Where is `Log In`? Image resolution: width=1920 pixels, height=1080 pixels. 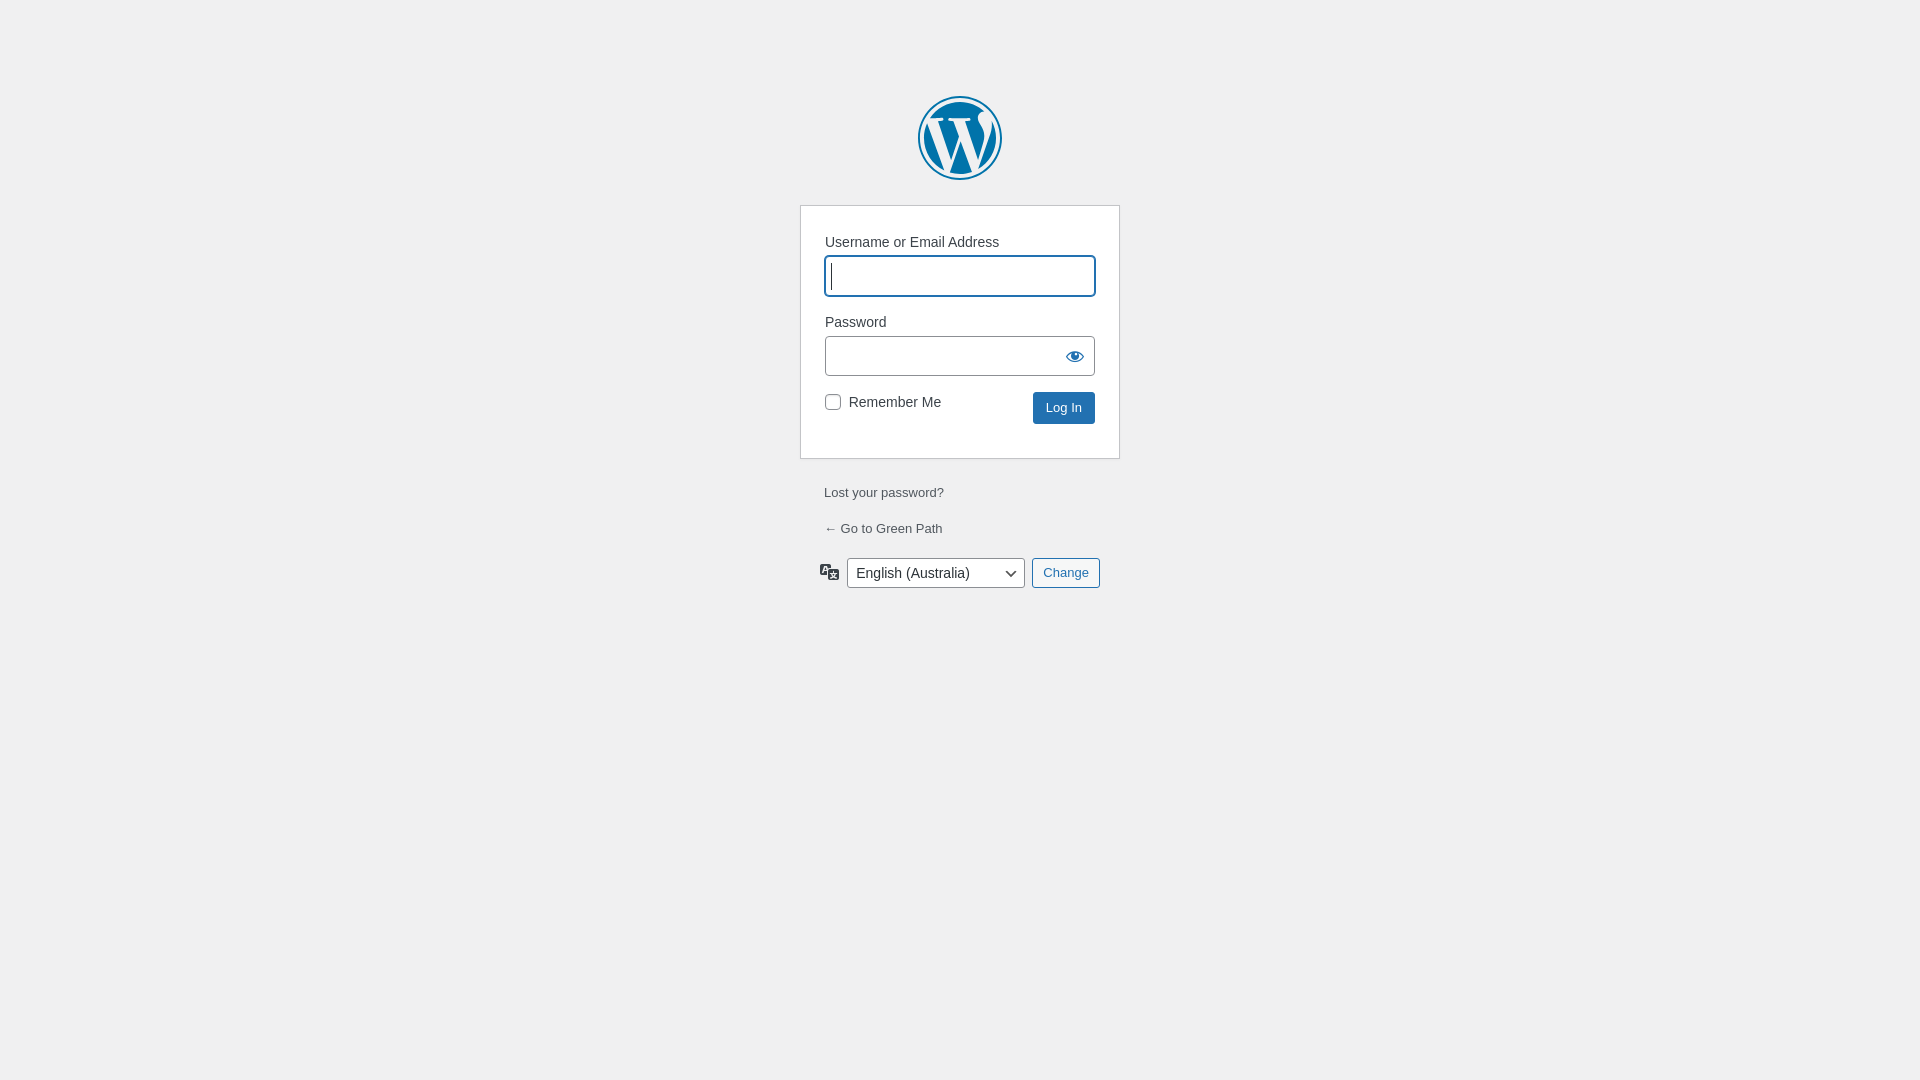 Log In is located at coordinates (1064, 408).